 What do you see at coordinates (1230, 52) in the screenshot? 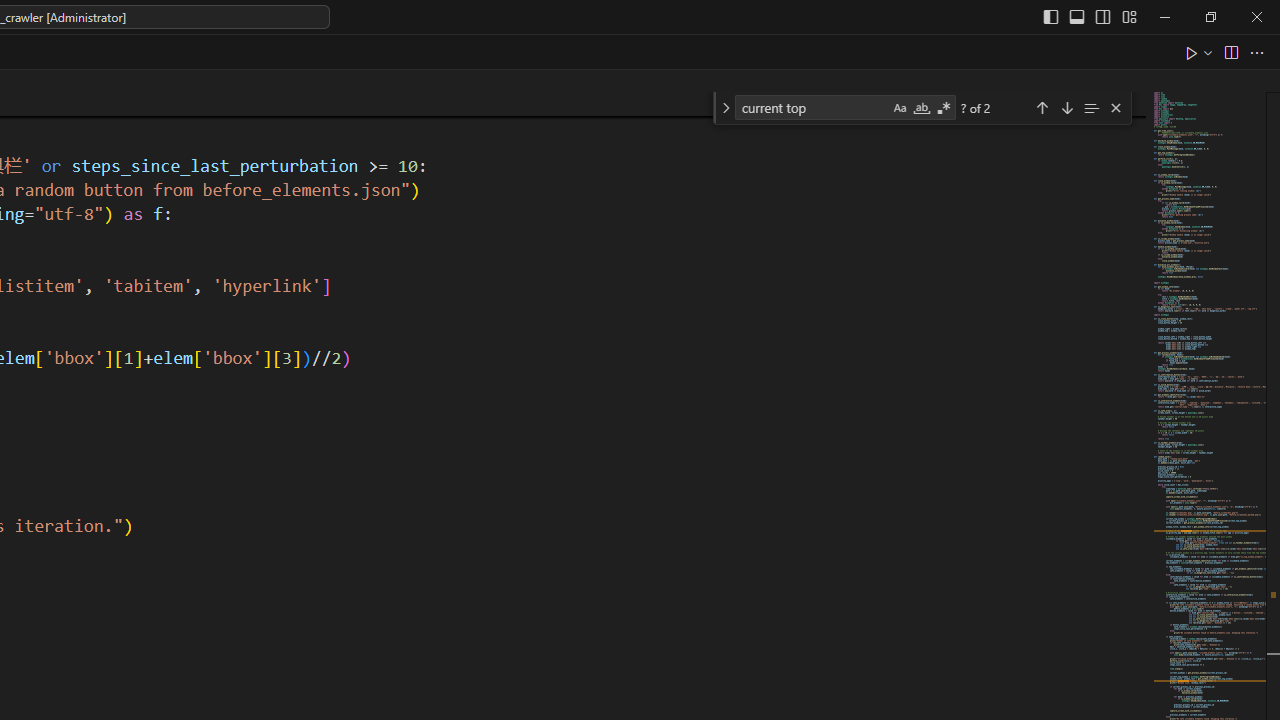
I see `Split Editor Right (Ctrl+\) [Alt] Split Editor Down` at bounding box center [1230, 52].